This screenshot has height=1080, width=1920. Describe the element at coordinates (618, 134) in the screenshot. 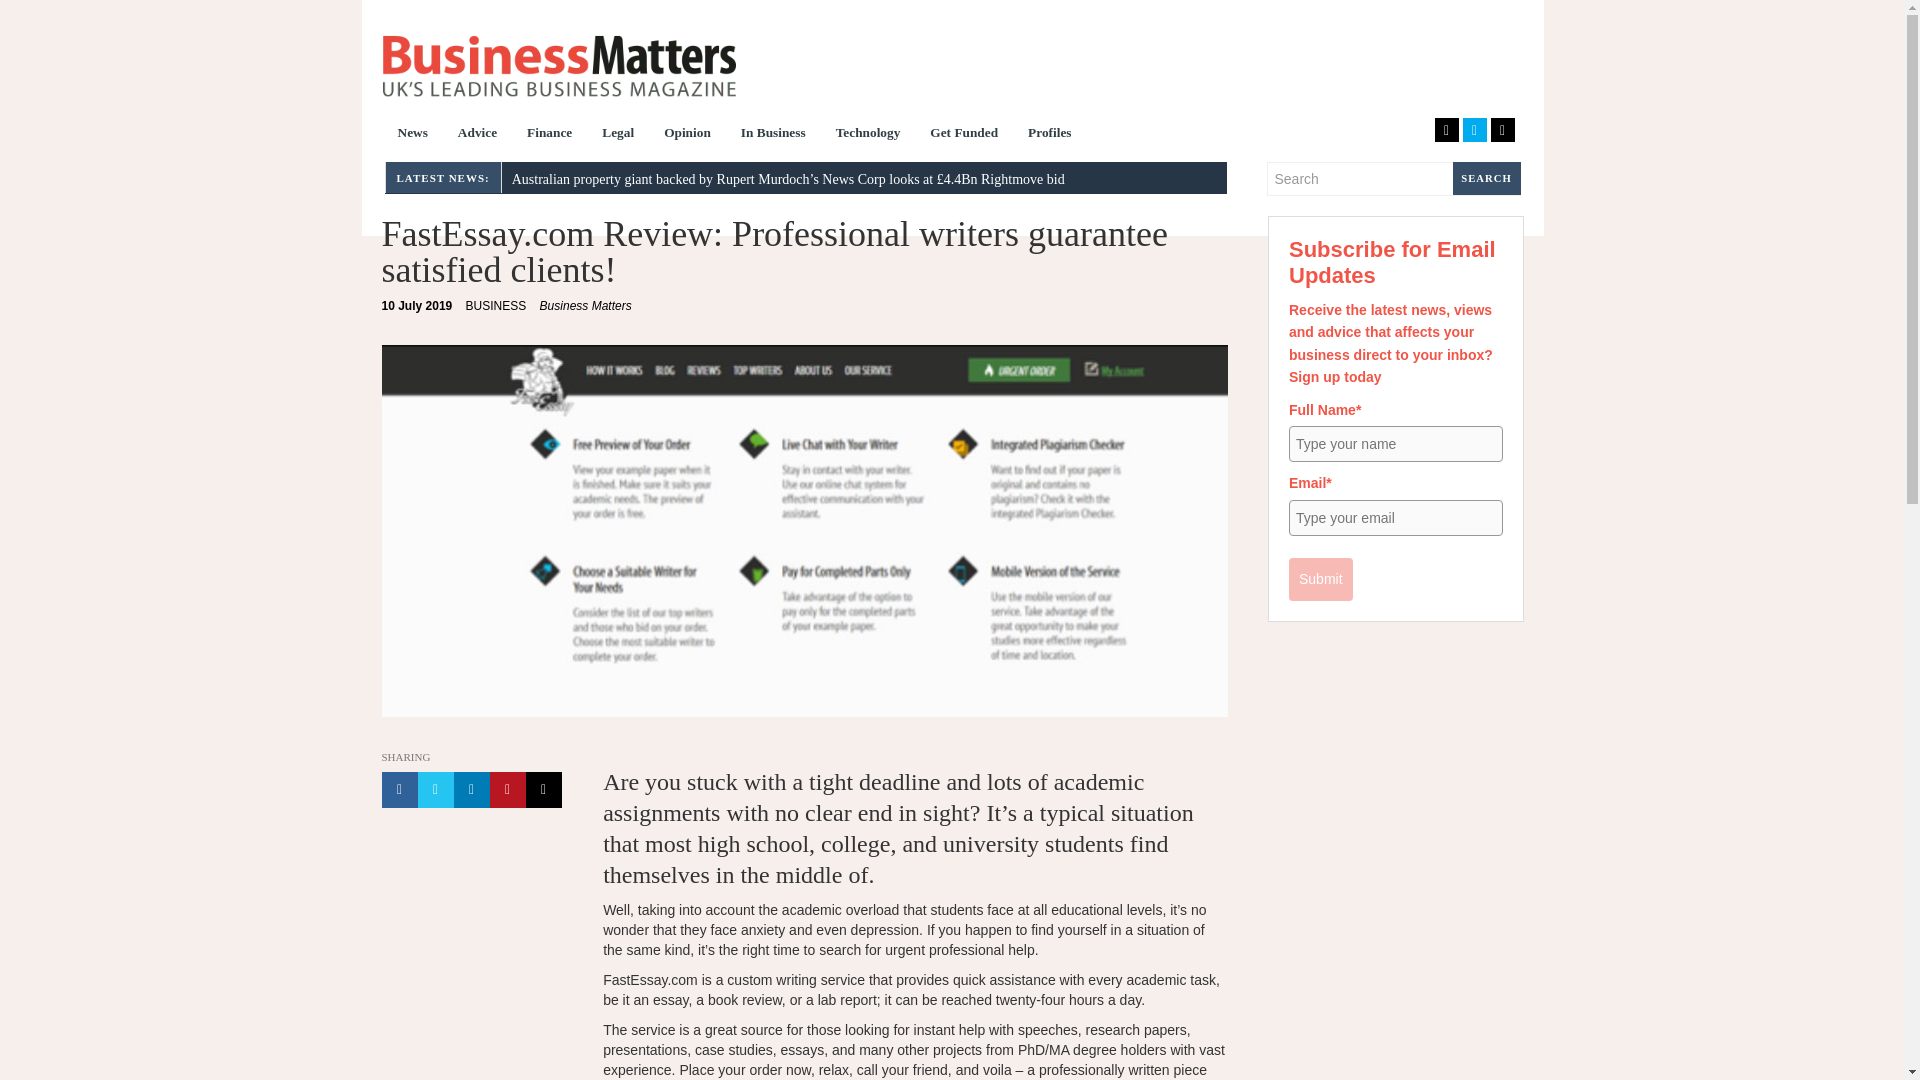

I see `Legal` at that location.